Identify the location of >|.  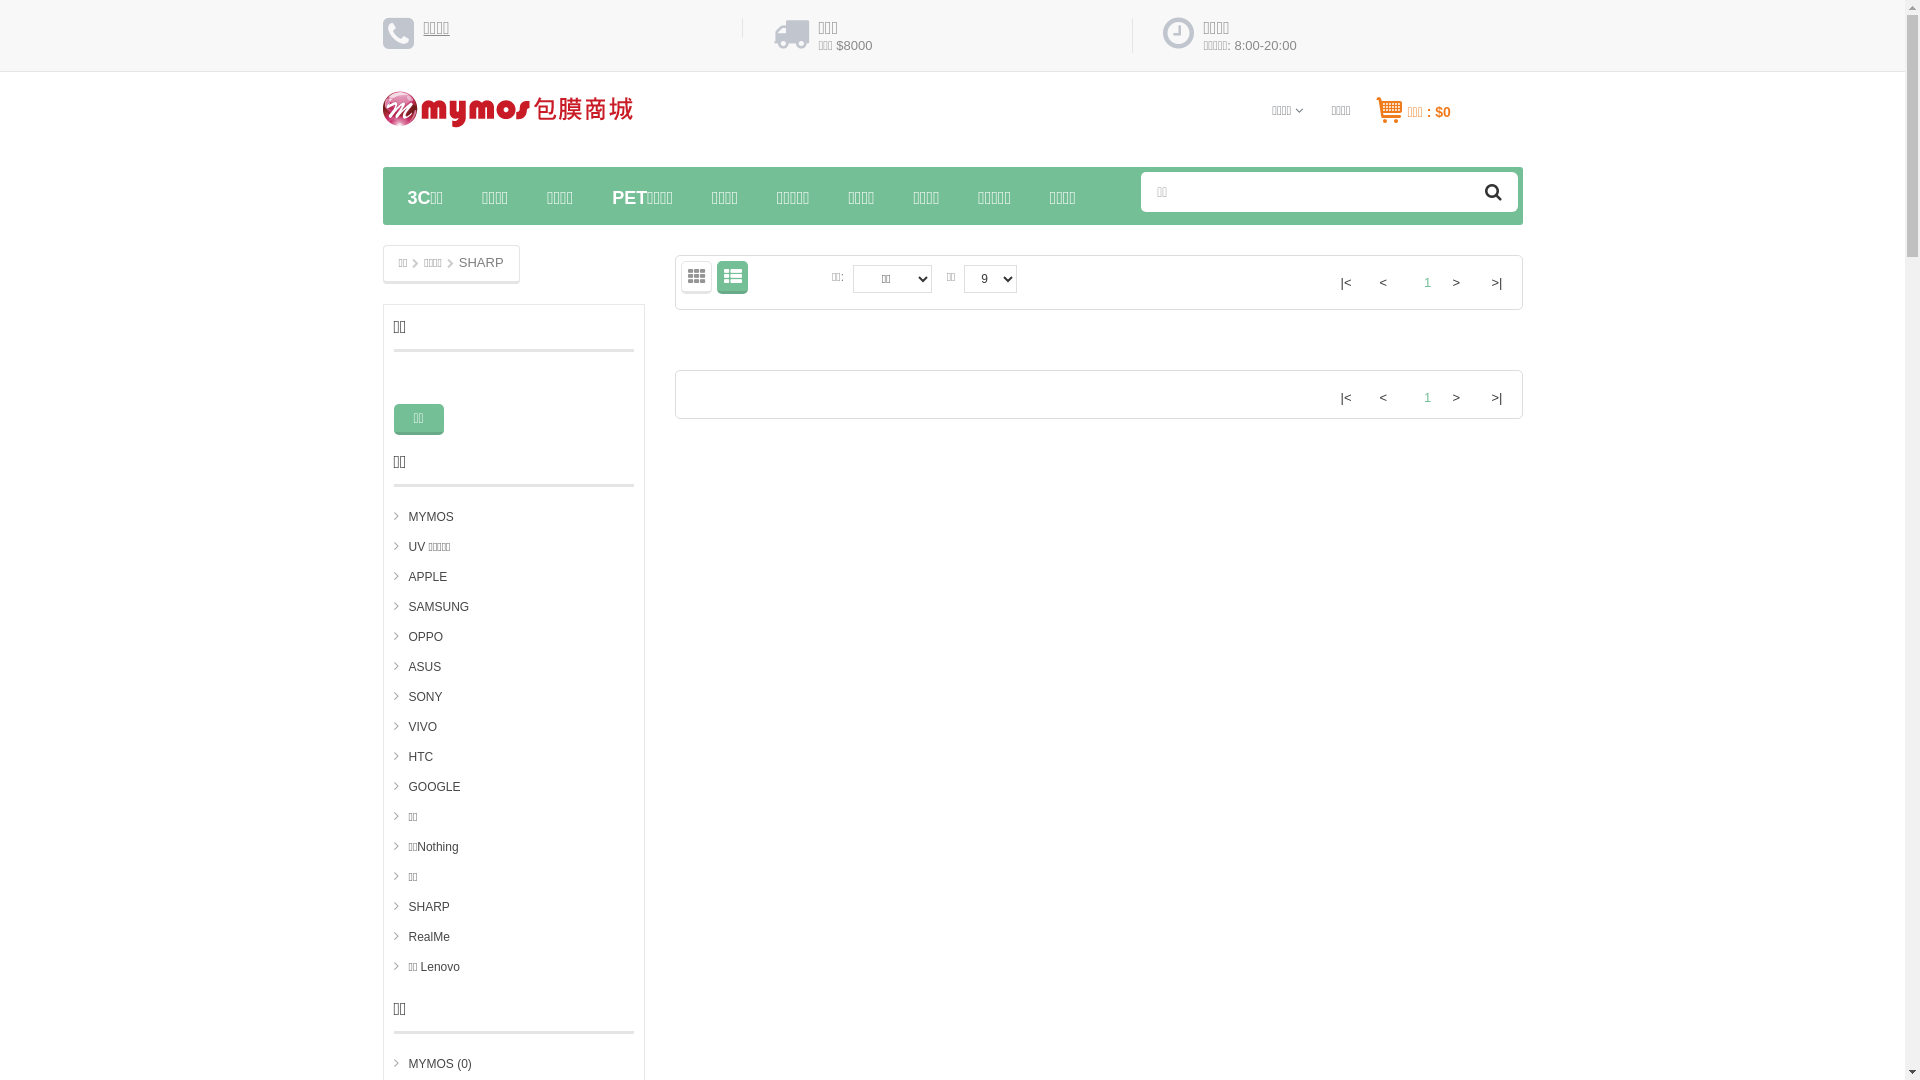
(1498, 282).